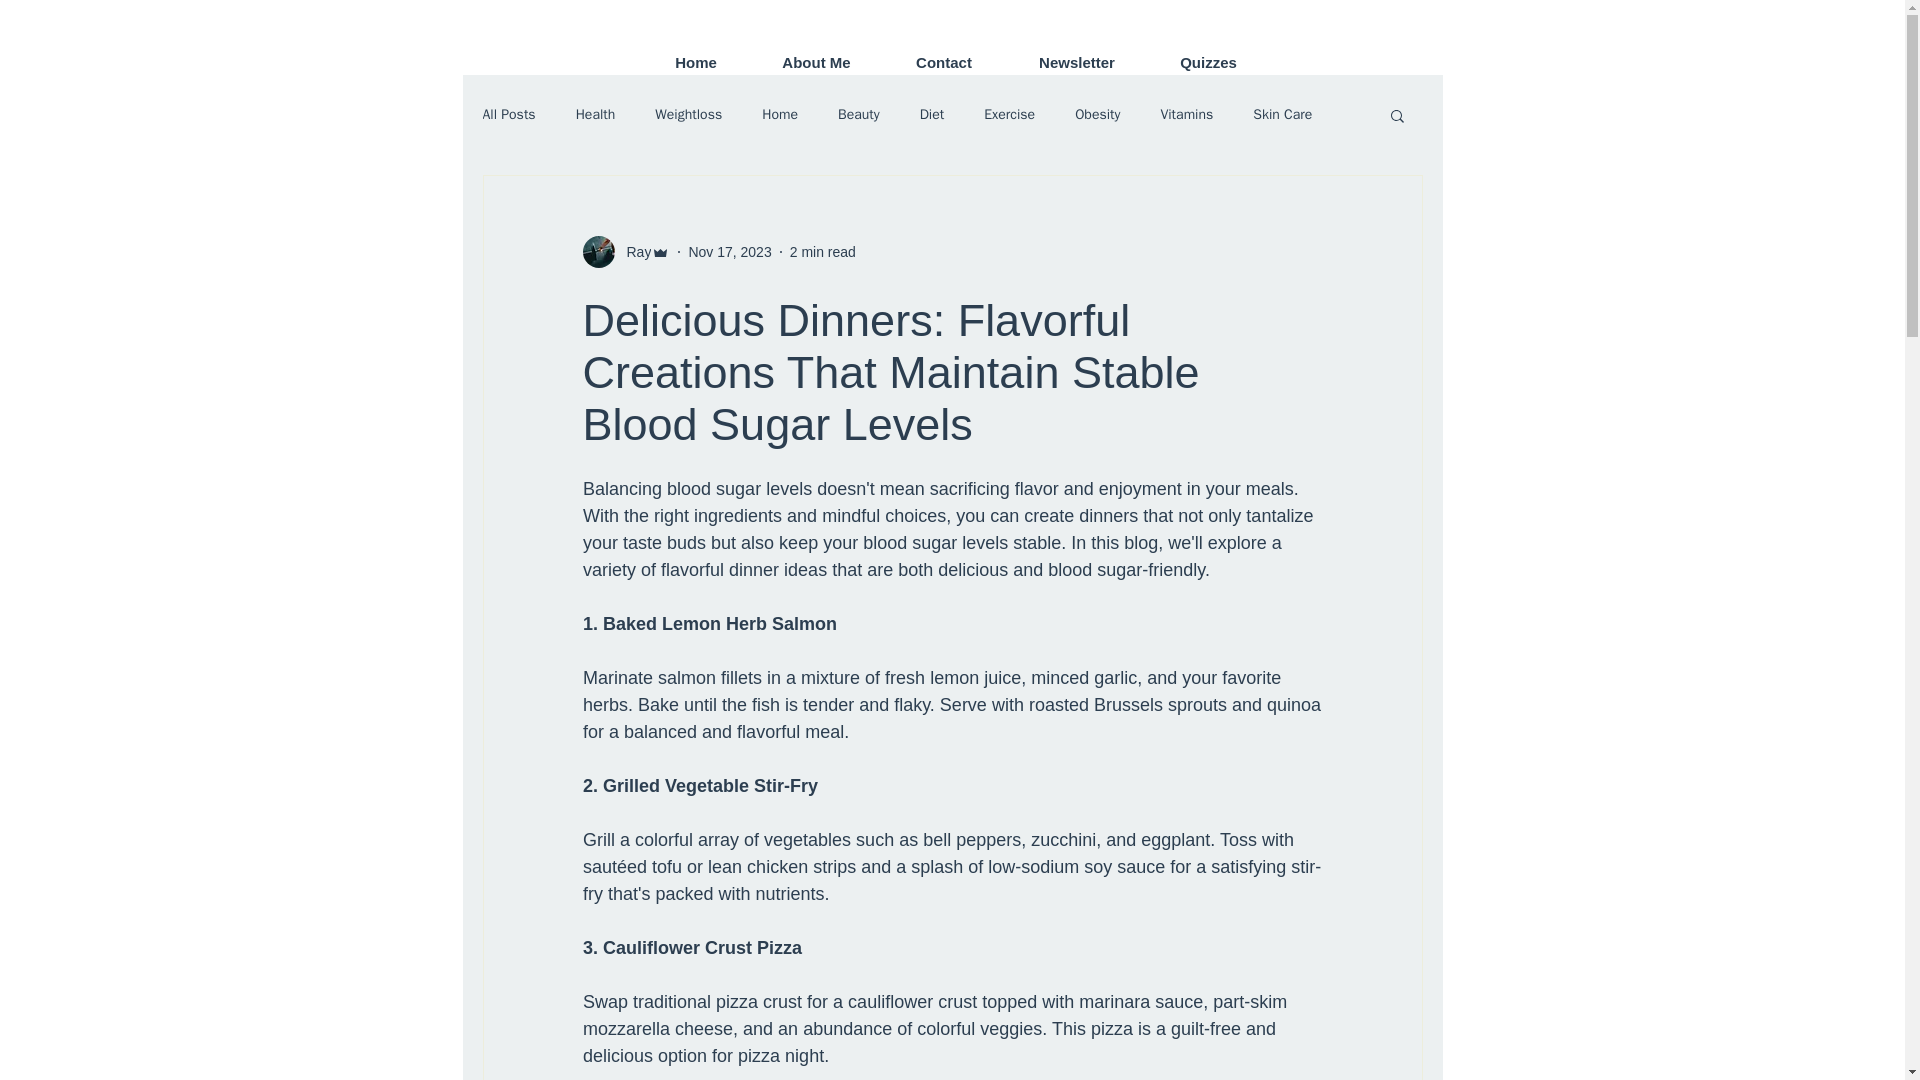 This screenshot has height=1080, width=1920. I want to click on Home, so click(780, 114).